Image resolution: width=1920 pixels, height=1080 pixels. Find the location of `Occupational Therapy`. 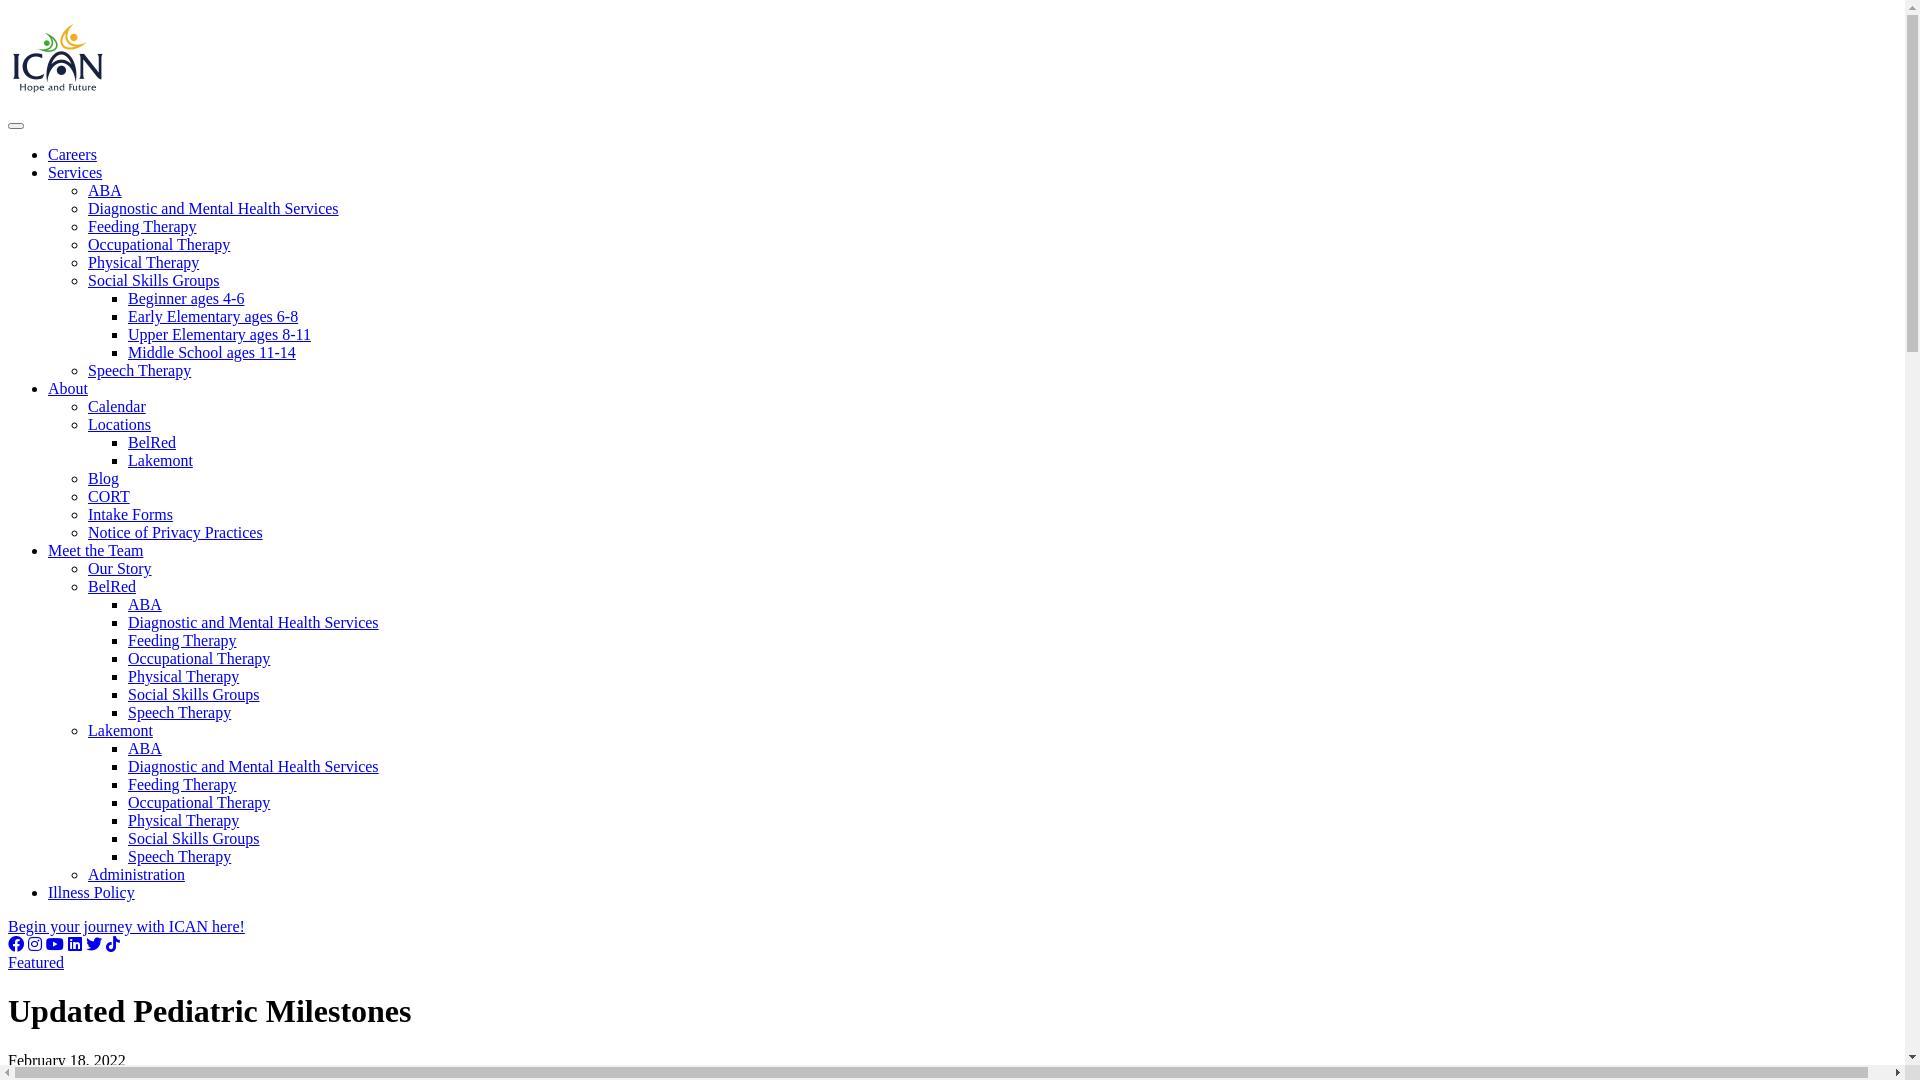

Occupational Therapy is located at coordinates (159, 244).